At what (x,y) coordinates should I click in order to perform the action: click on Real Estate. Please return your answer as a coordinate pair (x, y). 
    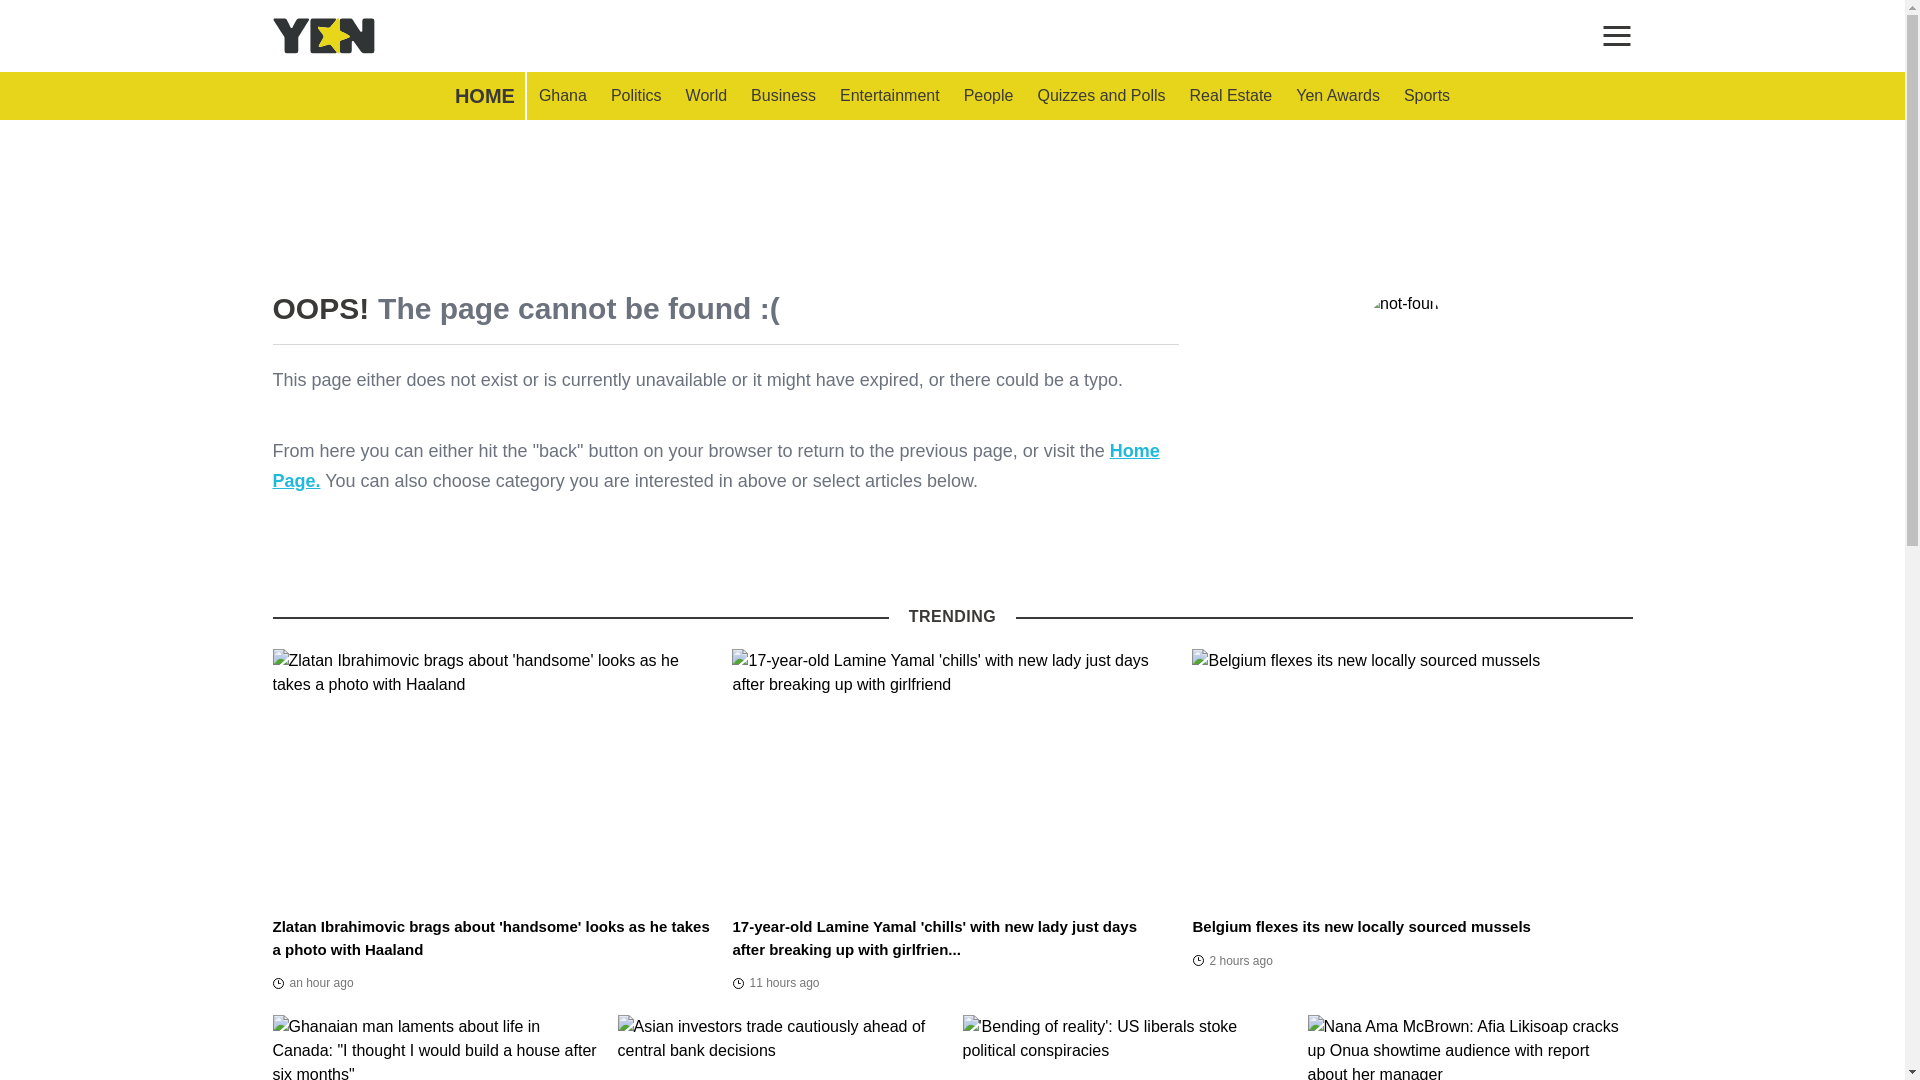
    Looking at the image, I should click on (1231, 96).